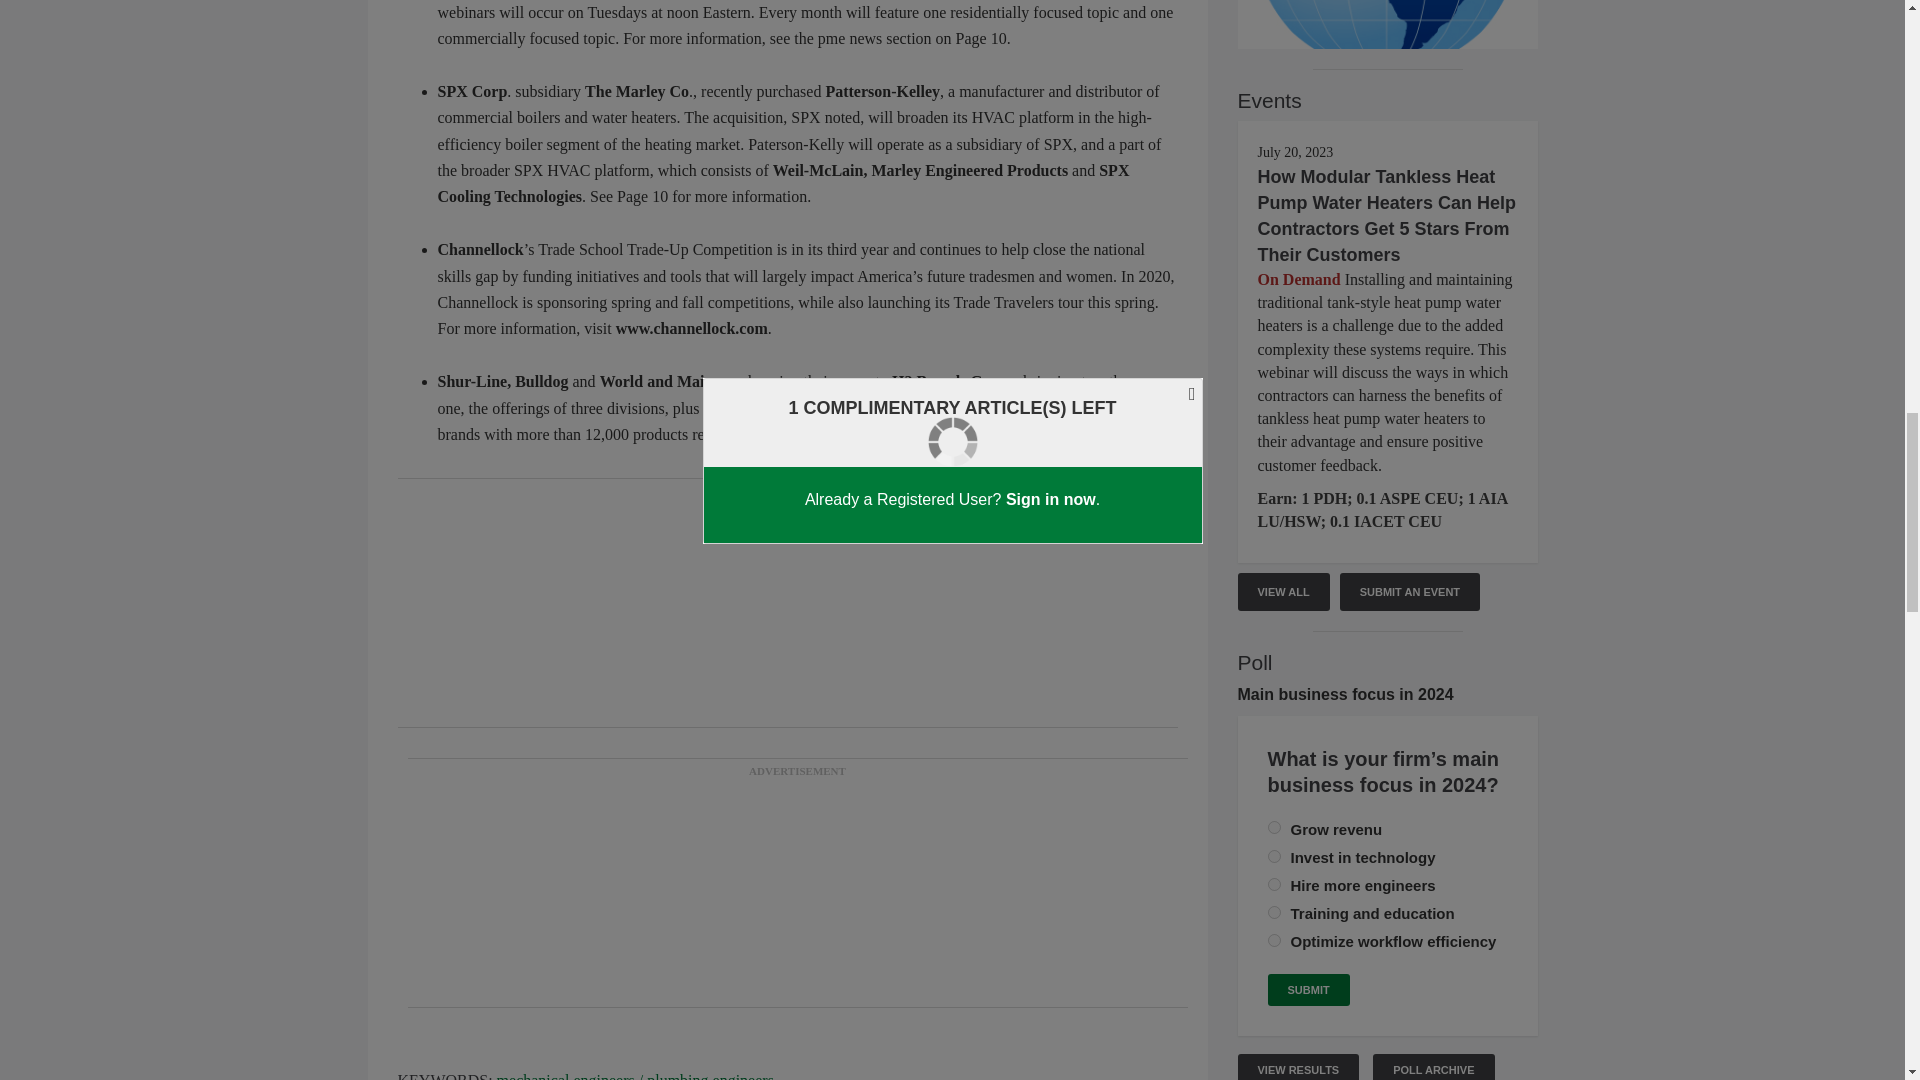  I want to click on 327, so click(1274, 940).